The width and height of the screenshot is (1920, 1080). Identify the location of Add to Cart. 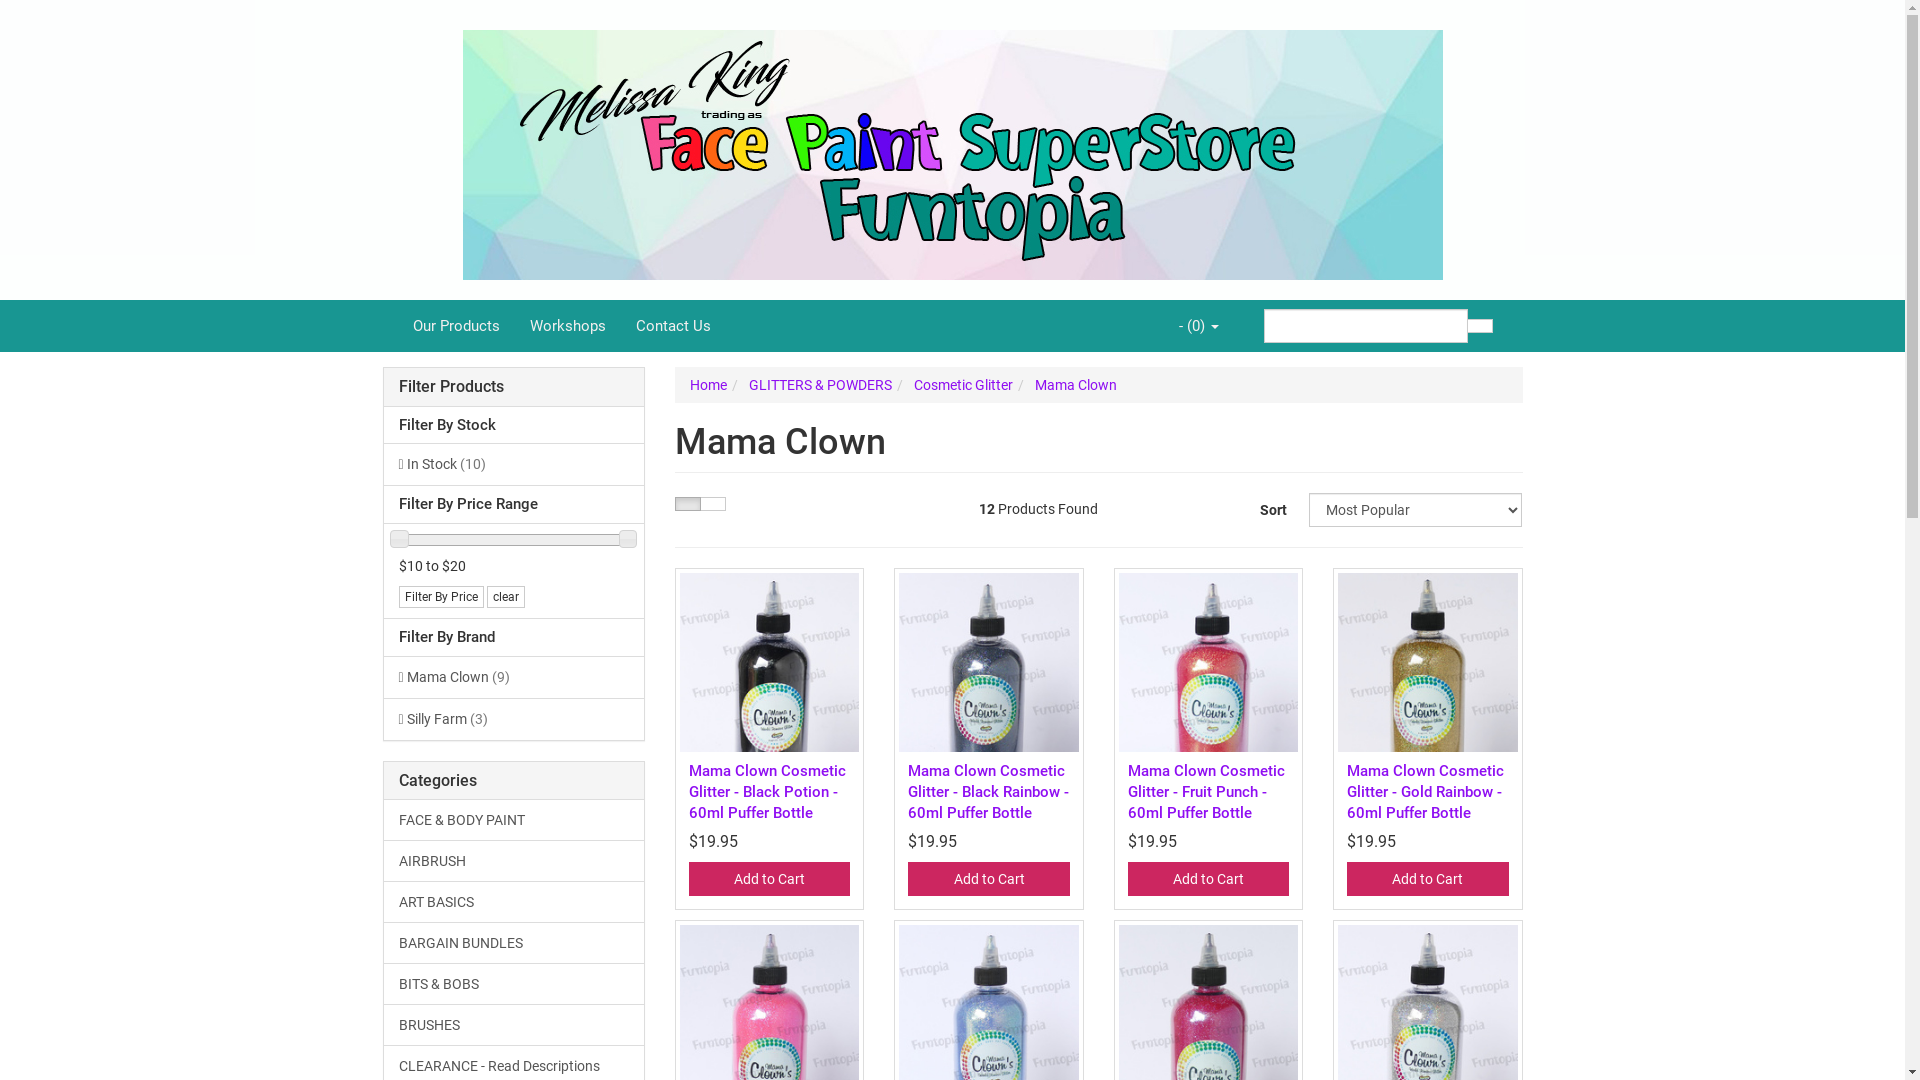
(988, 879).